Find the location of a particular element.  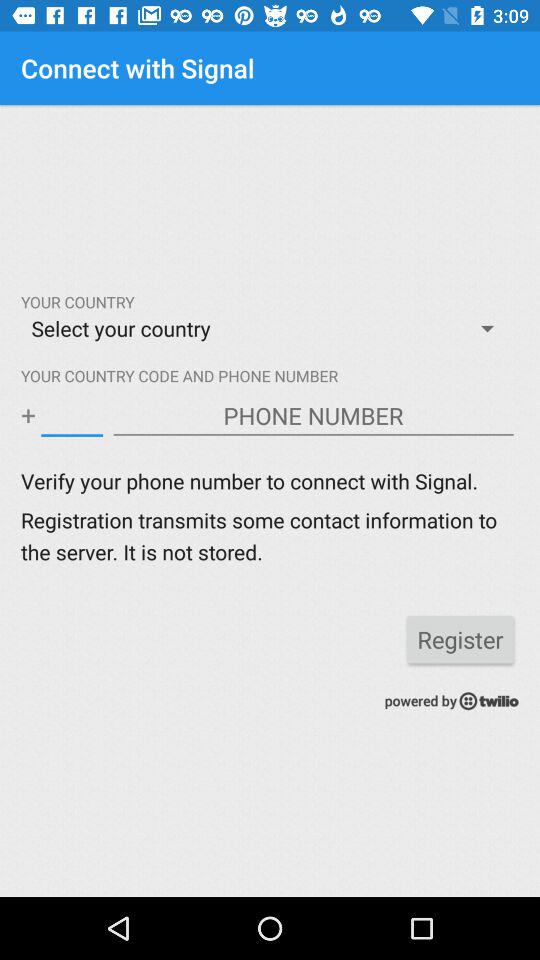

enter country code is located at coordinates (72, 416).